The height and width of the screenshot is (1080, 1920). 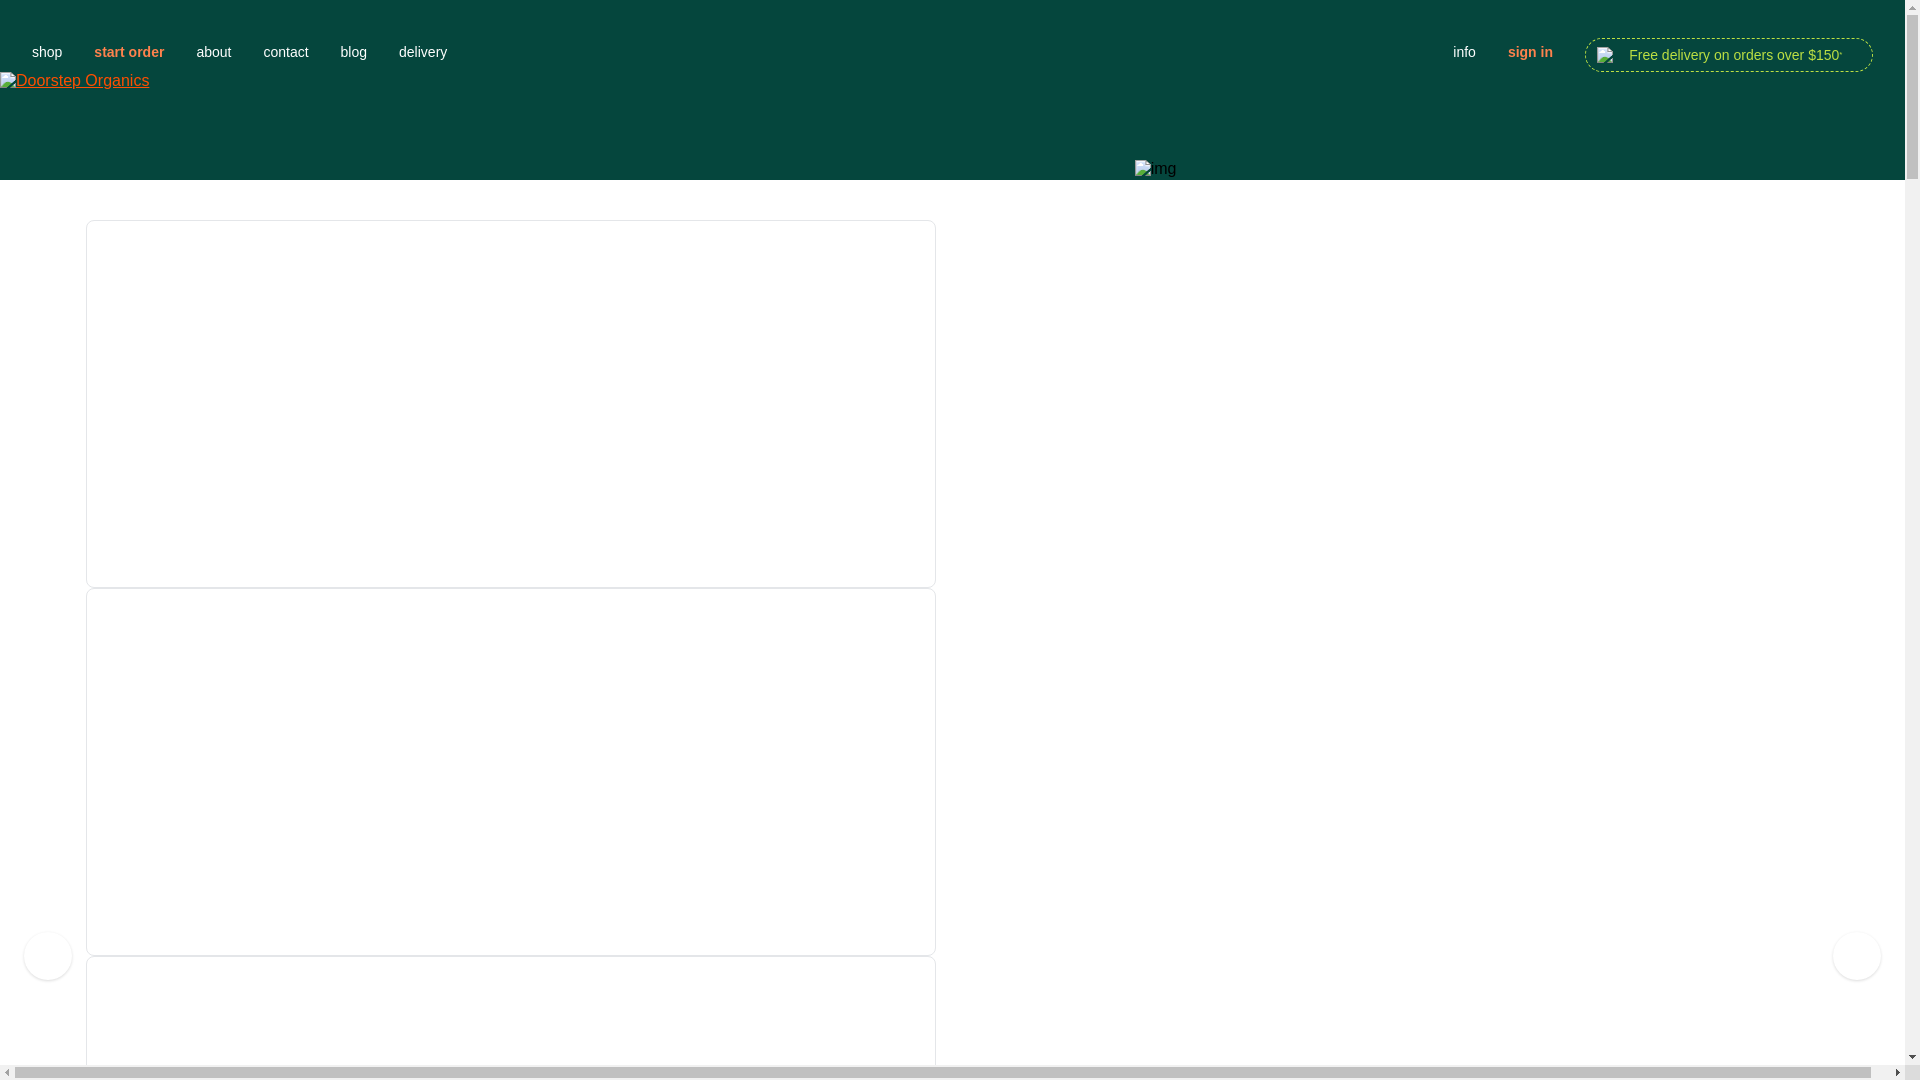 What do you see at coordinates (47, 52) in the screenshot?
I see `shop` at bounding box center [47, 52].